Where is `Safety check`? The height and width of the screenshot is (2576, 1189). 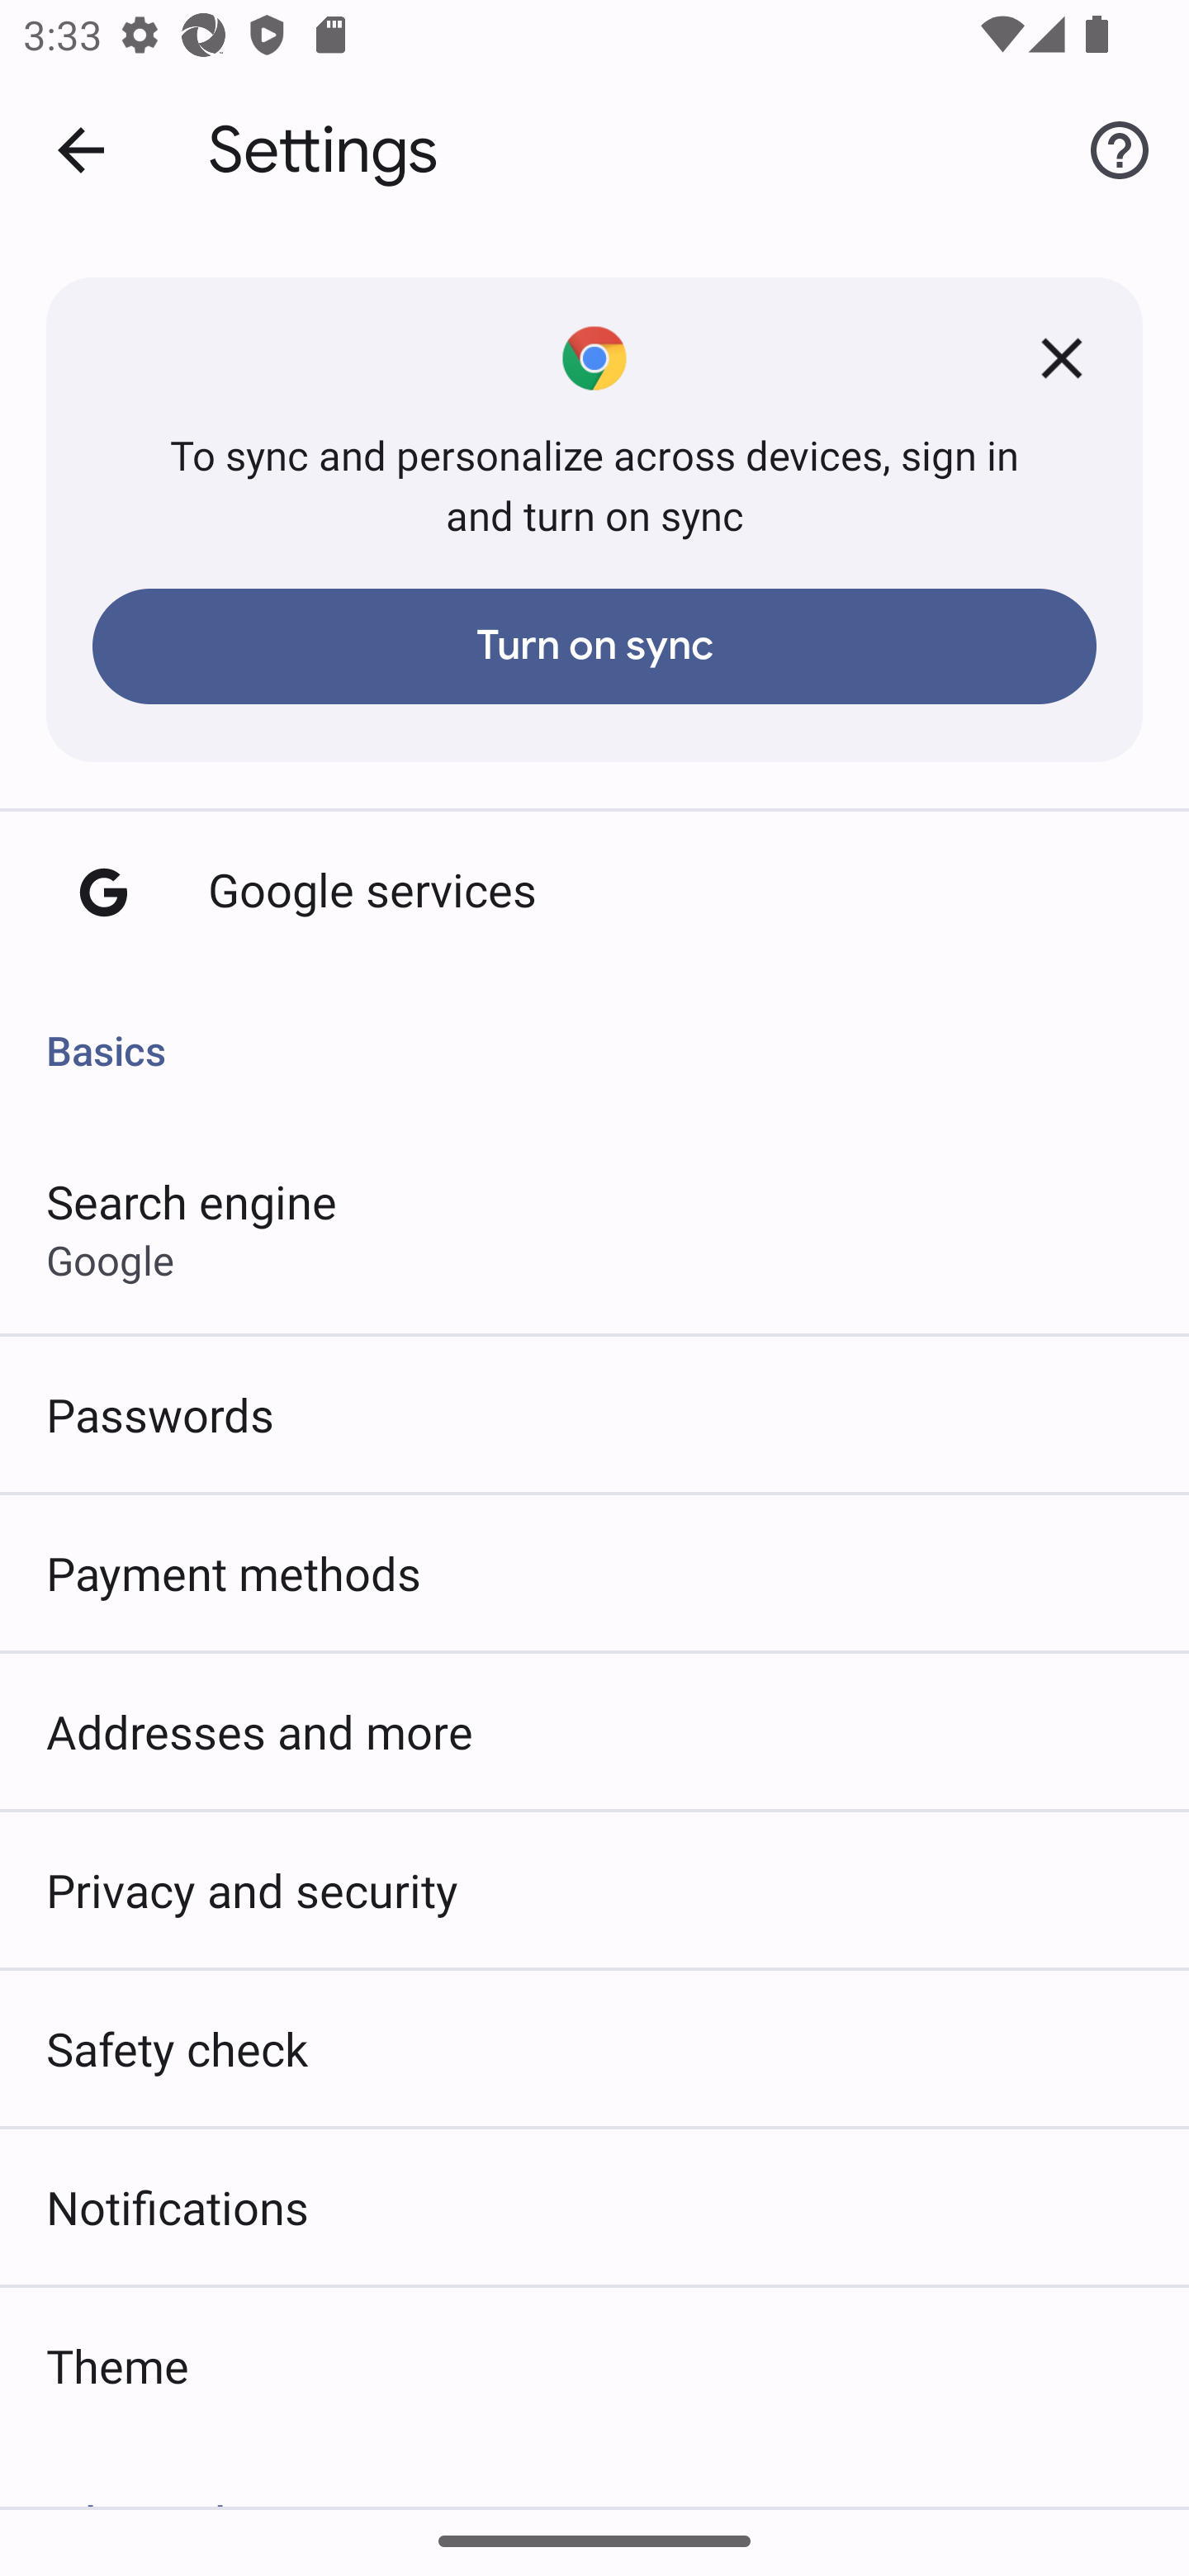 Safety check is located at coordinates (594, 2048).